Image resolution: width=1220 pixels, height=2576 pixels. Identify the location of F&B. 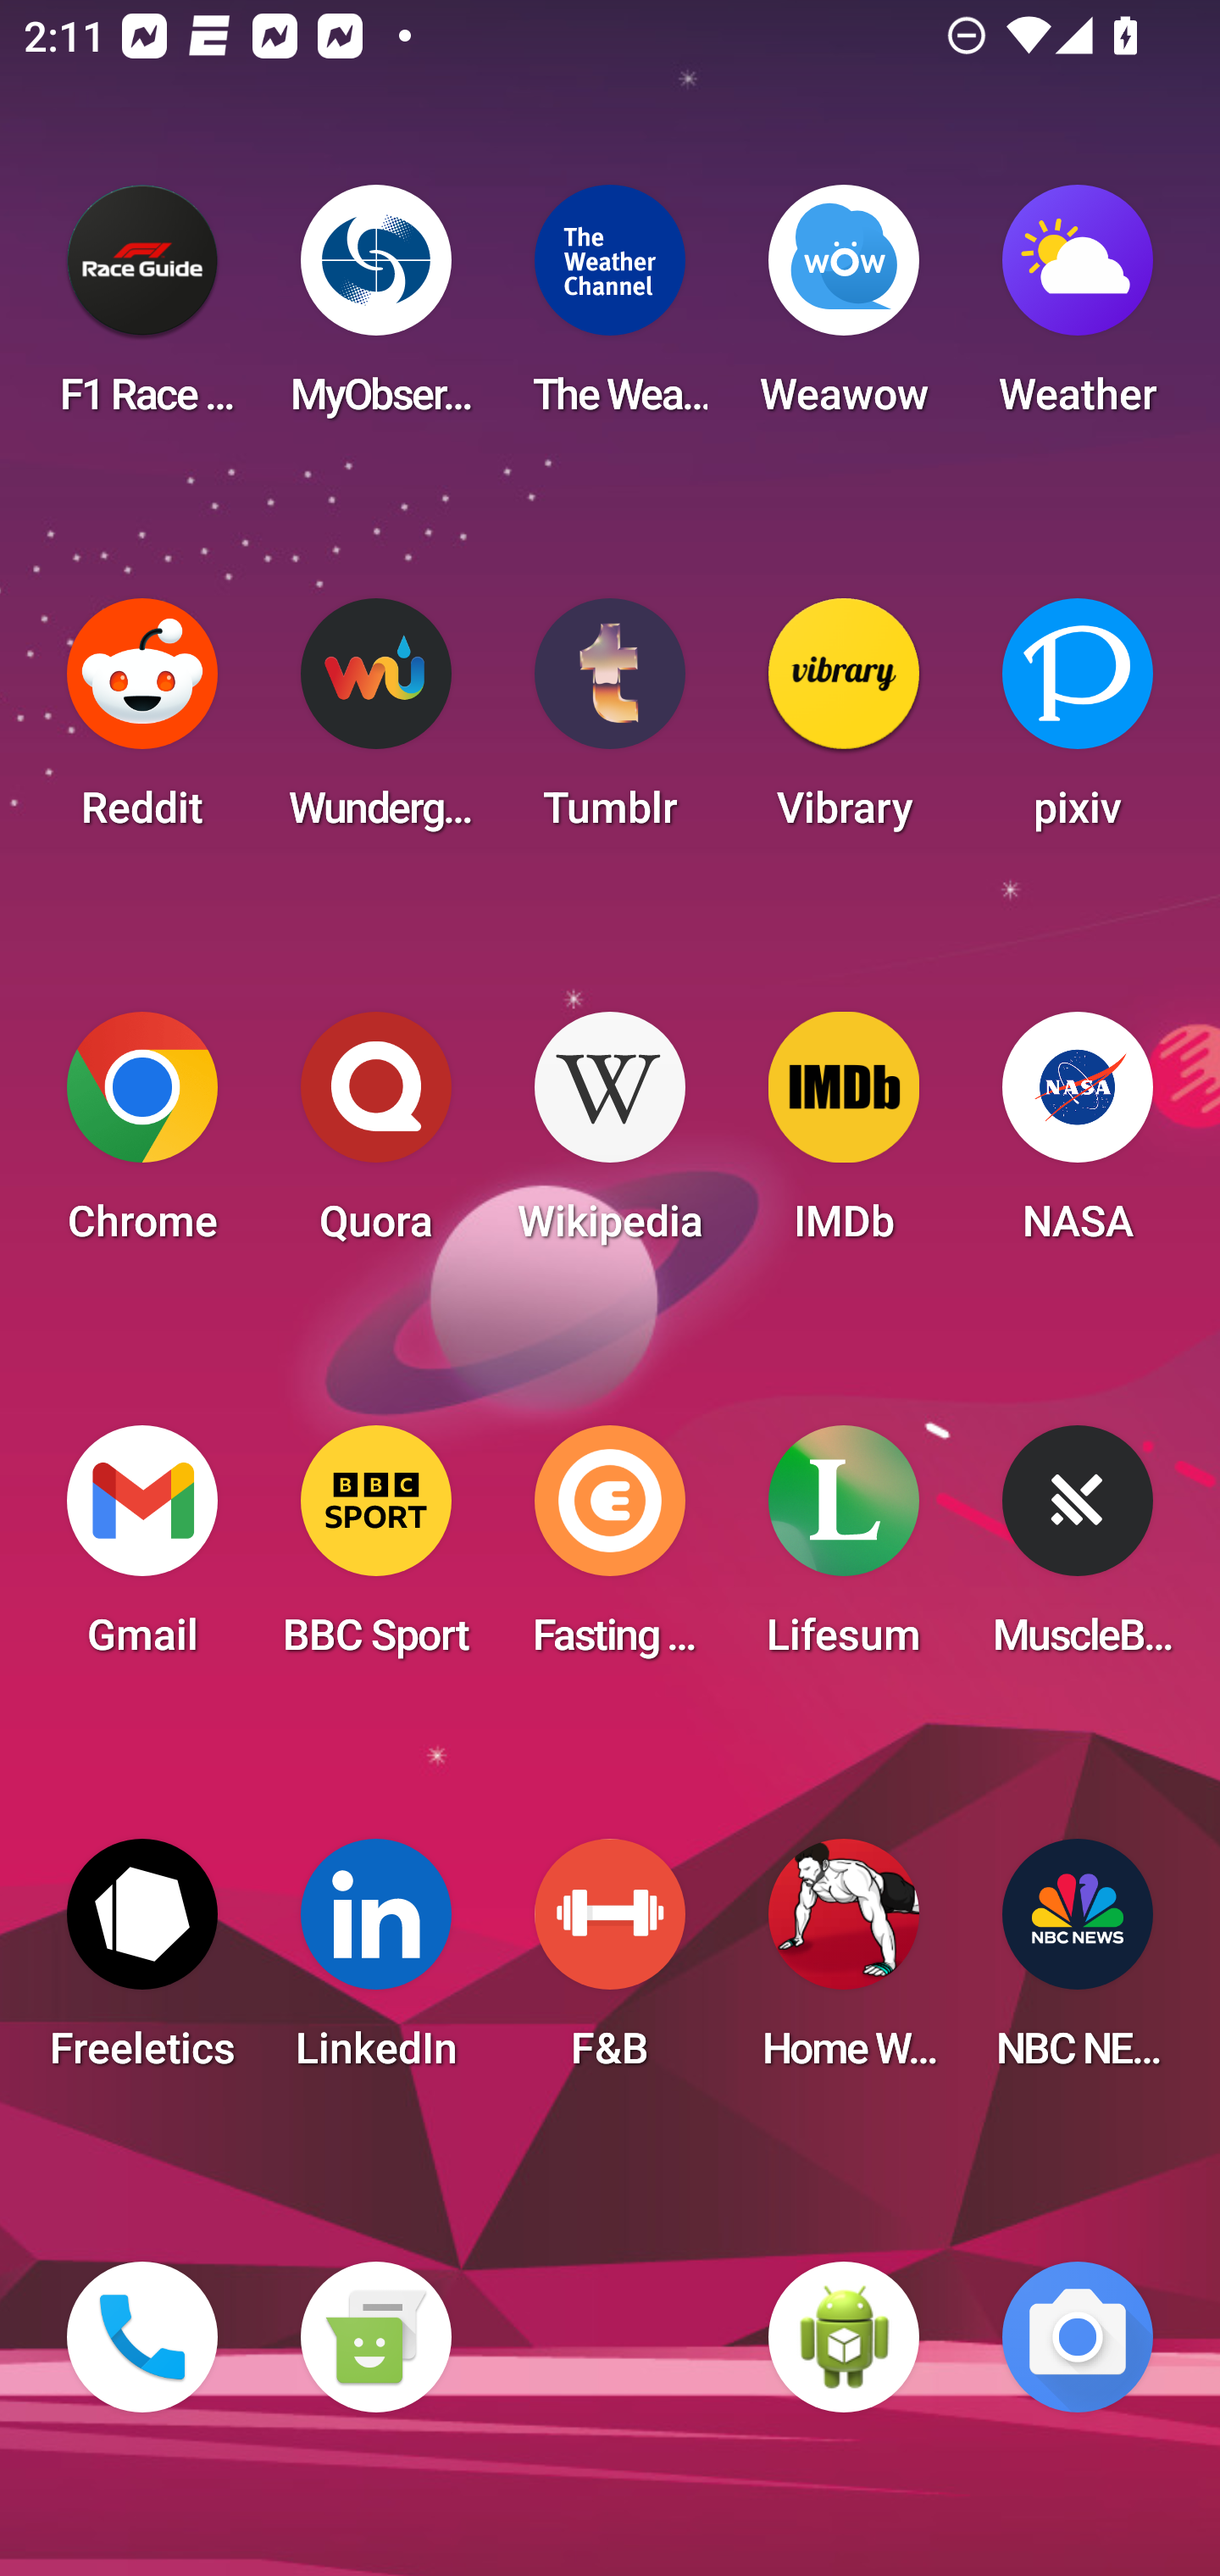
(610, 1964).